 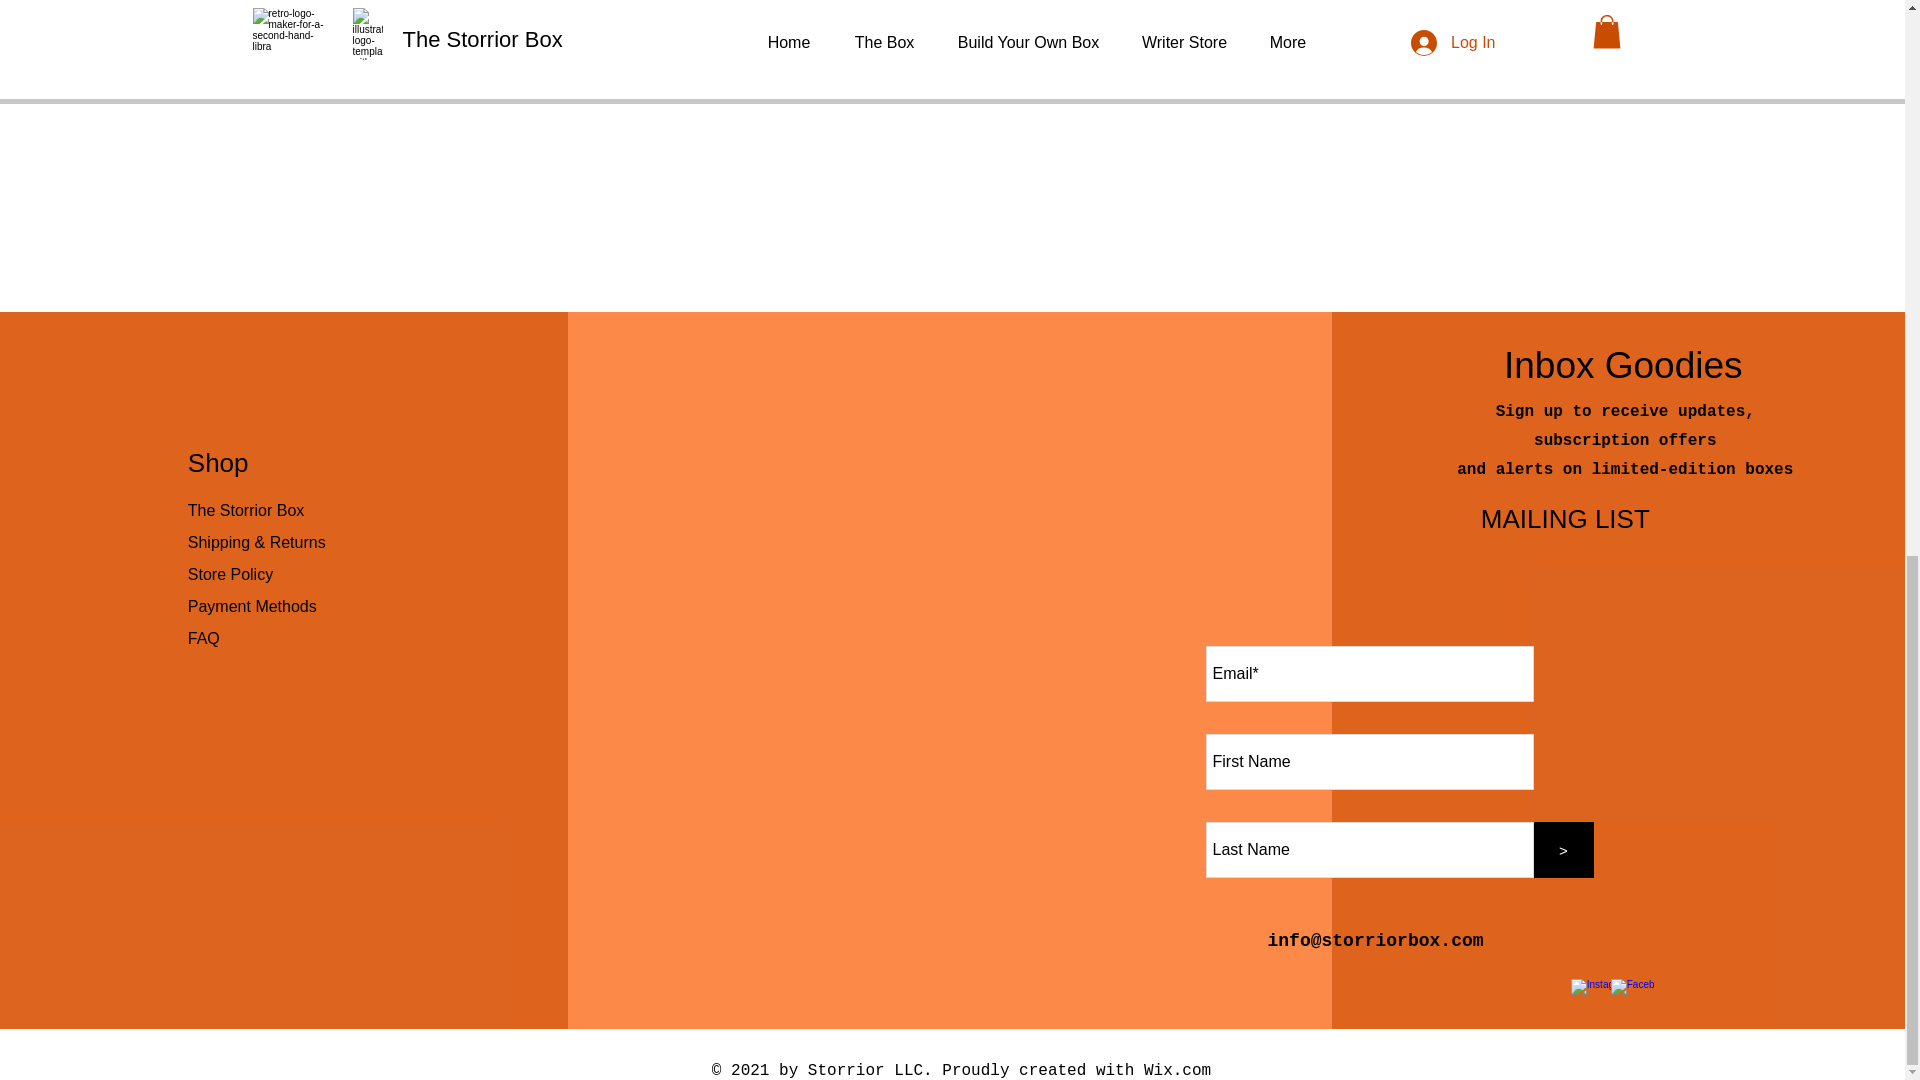 What do you see at coordinates (254, 606) in the screenshot?
I see `Payment Methods ` at bounding box center [254, 606].